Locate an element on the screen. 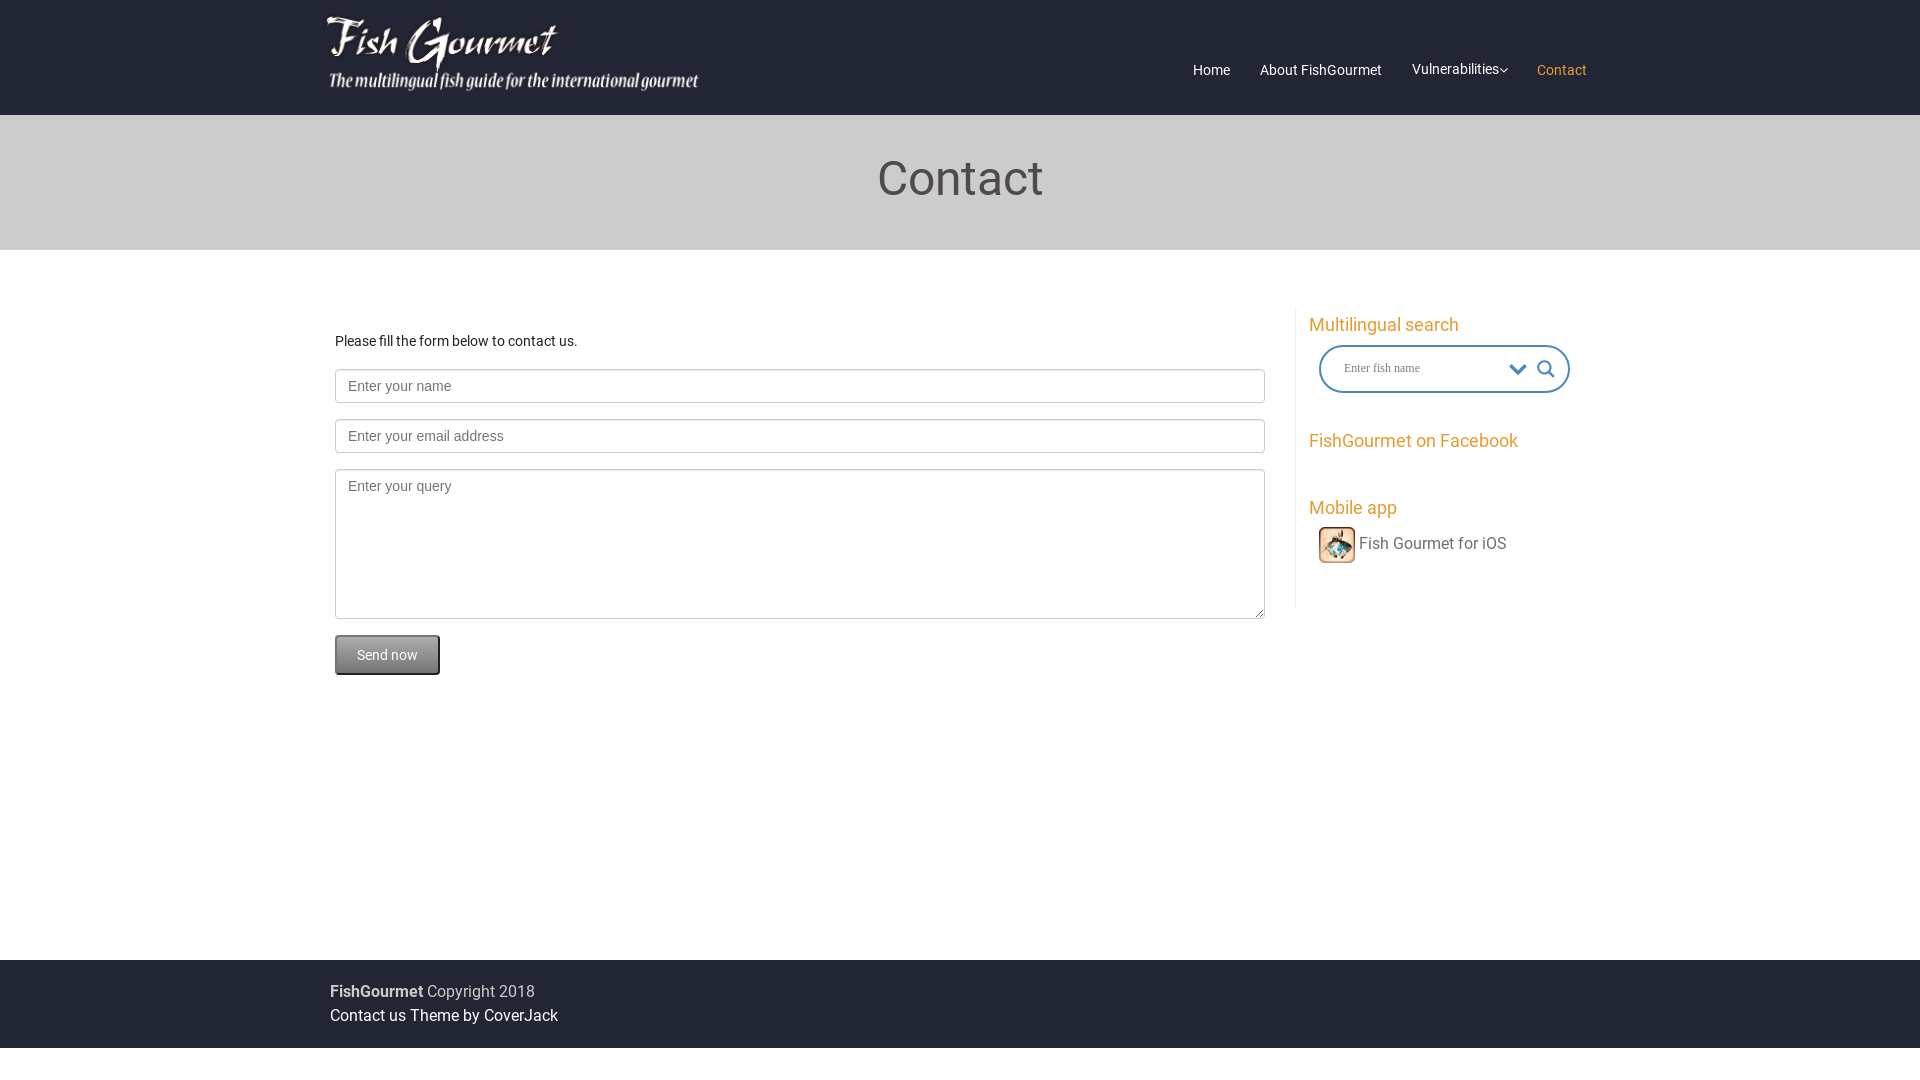 The image size is (1920, 1080). Contact is located at coordinates (1562, 70).